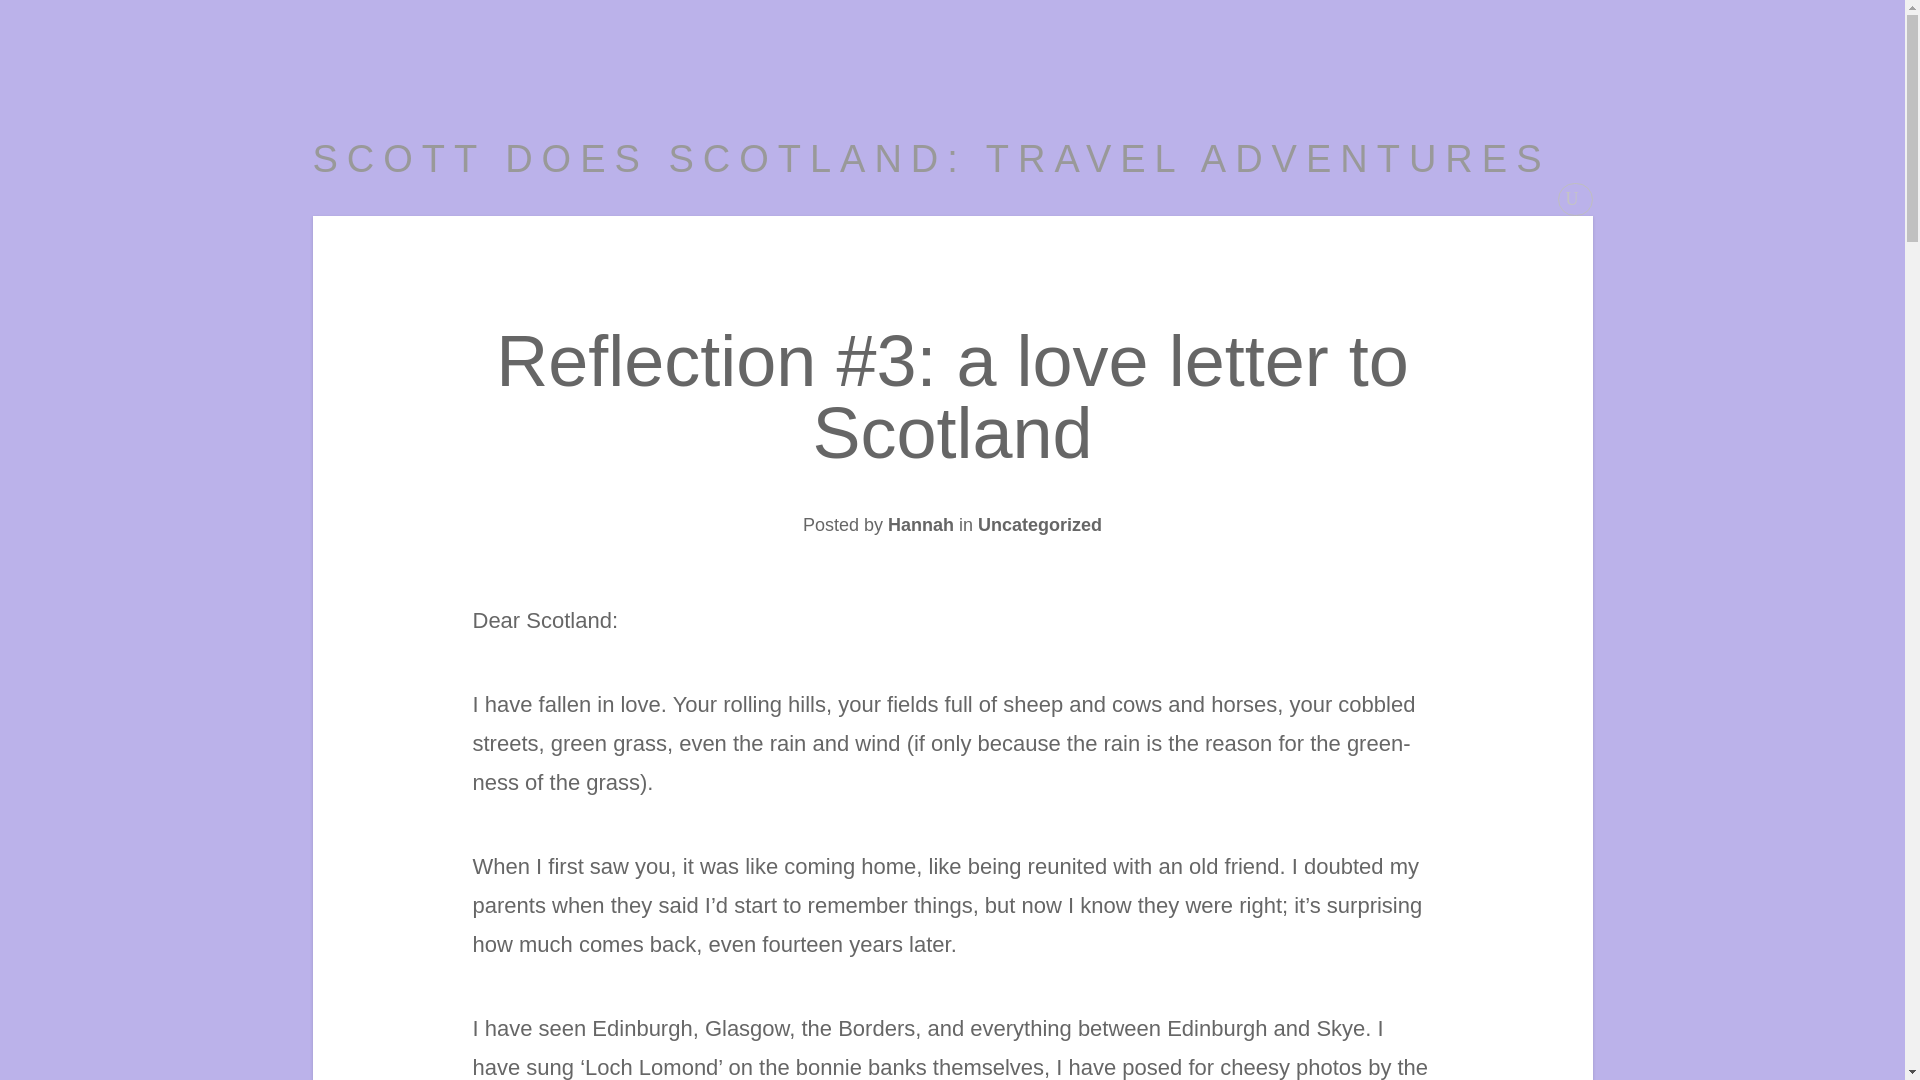 The height and width of the screenshot is (1080, 1920). I want to click on Search, so click(28, 10).